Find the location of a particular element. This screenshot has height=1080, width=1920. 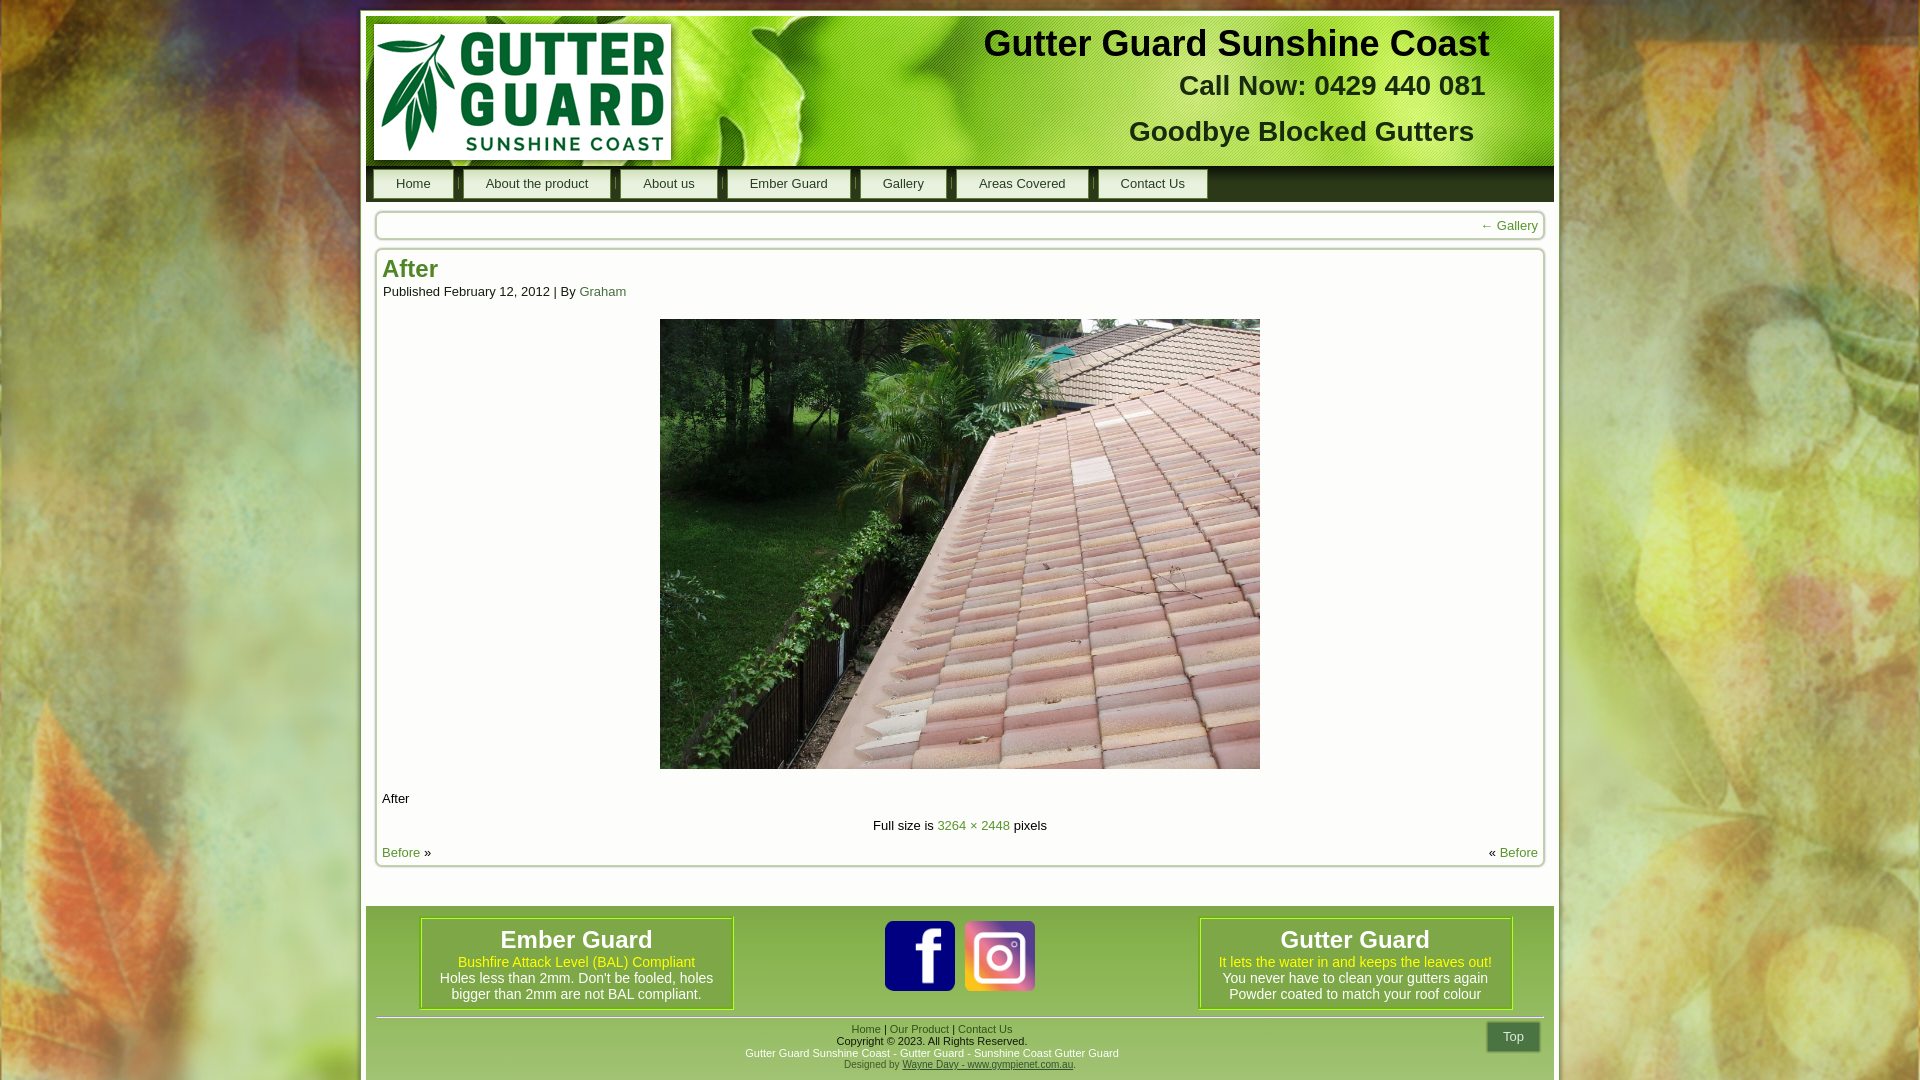

Wayne Davy - www.gympienet.com.au is located at coordinates (988, 1064).